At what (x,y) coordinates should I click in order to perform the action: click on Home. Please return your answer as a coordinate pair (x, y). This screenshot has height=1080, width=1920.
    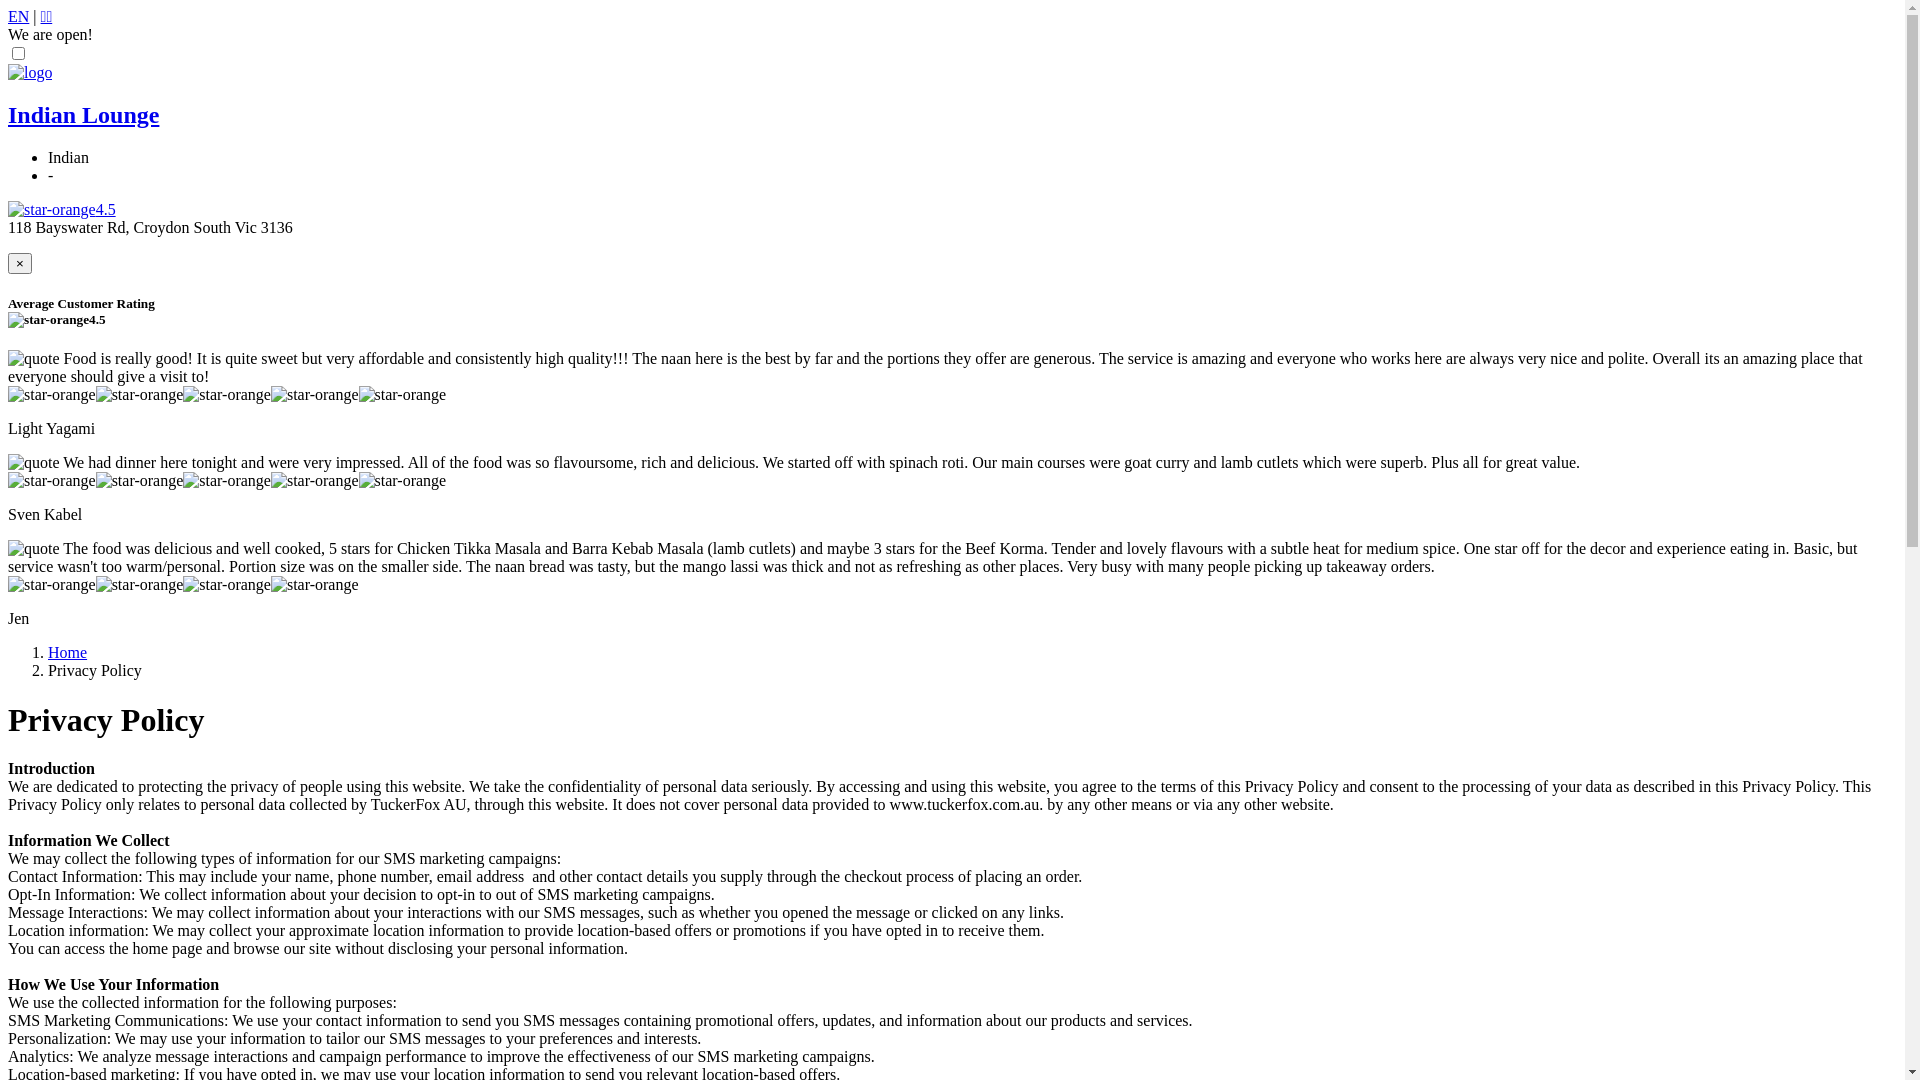
    Looking at the image, I should click on (68, 652).